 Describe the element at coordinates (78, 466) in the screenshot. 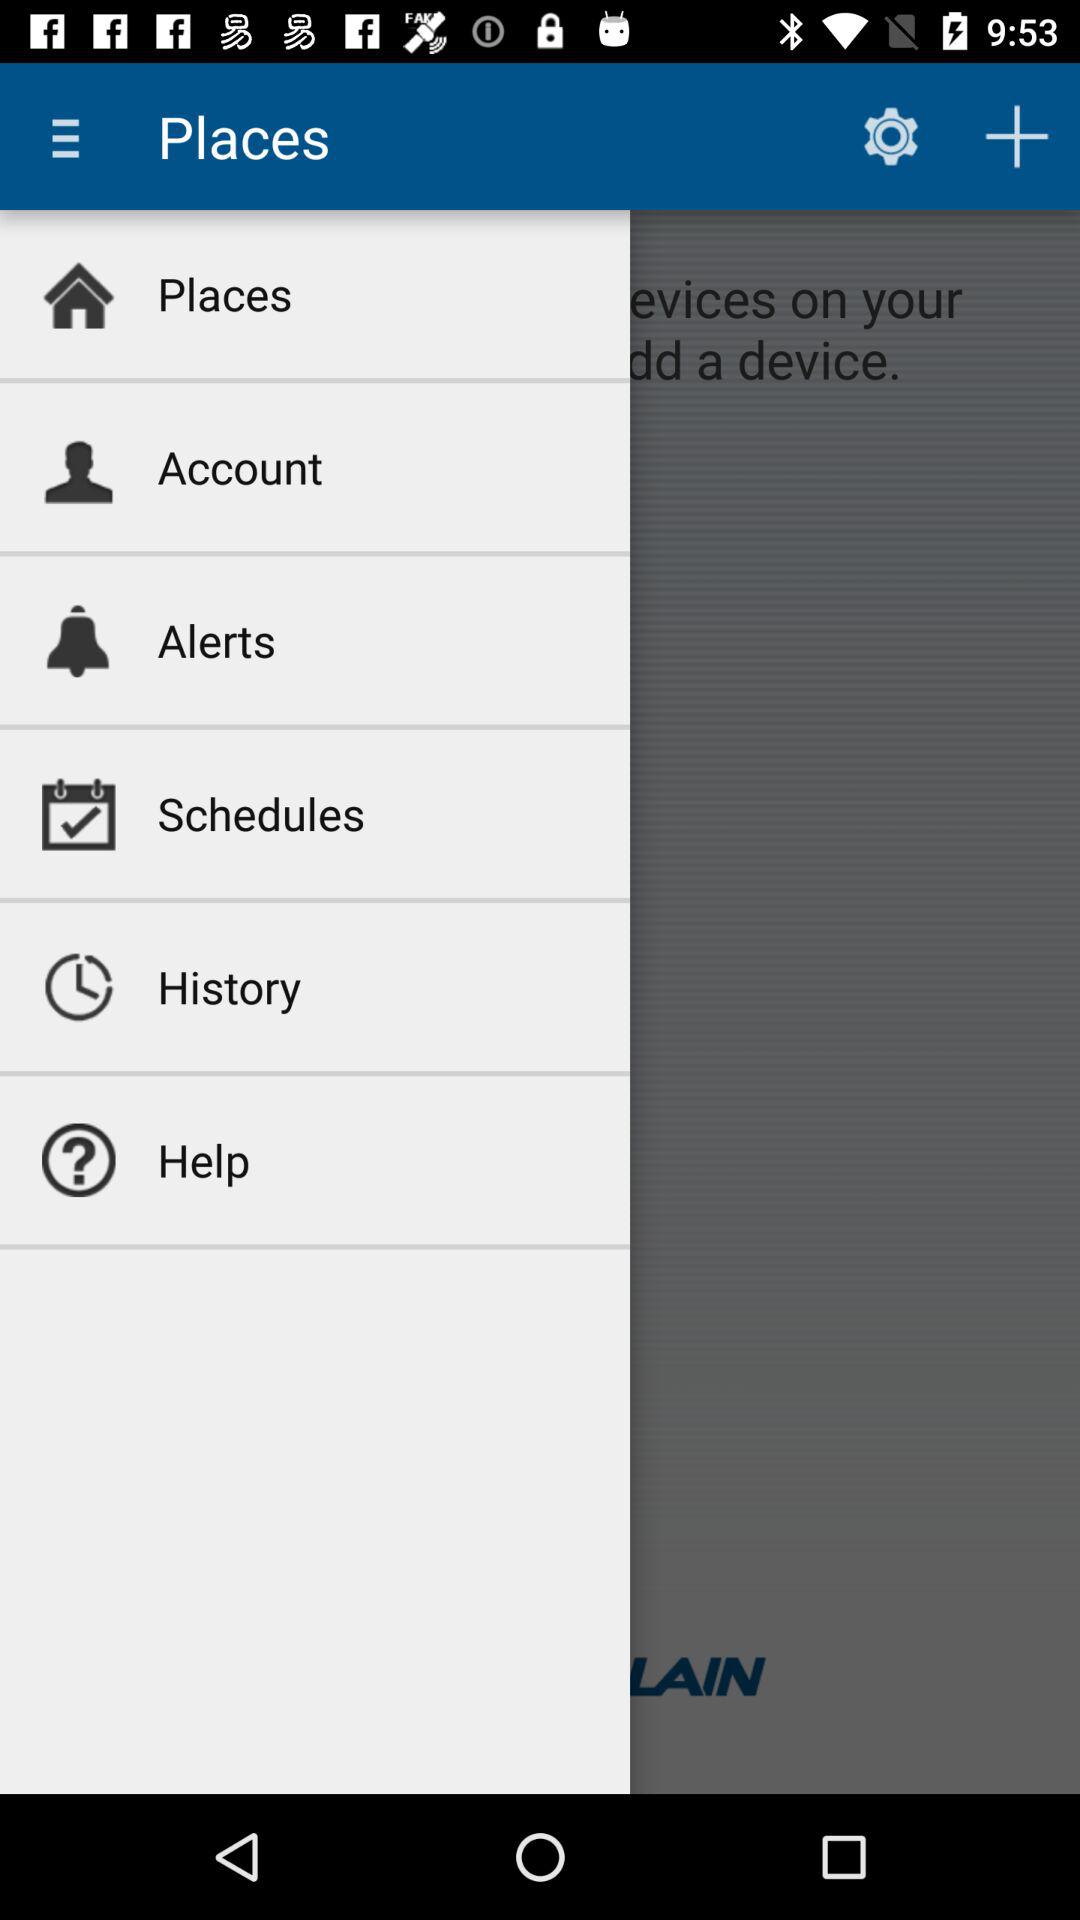

I see `click on the second icon from the top of the page` at that location.